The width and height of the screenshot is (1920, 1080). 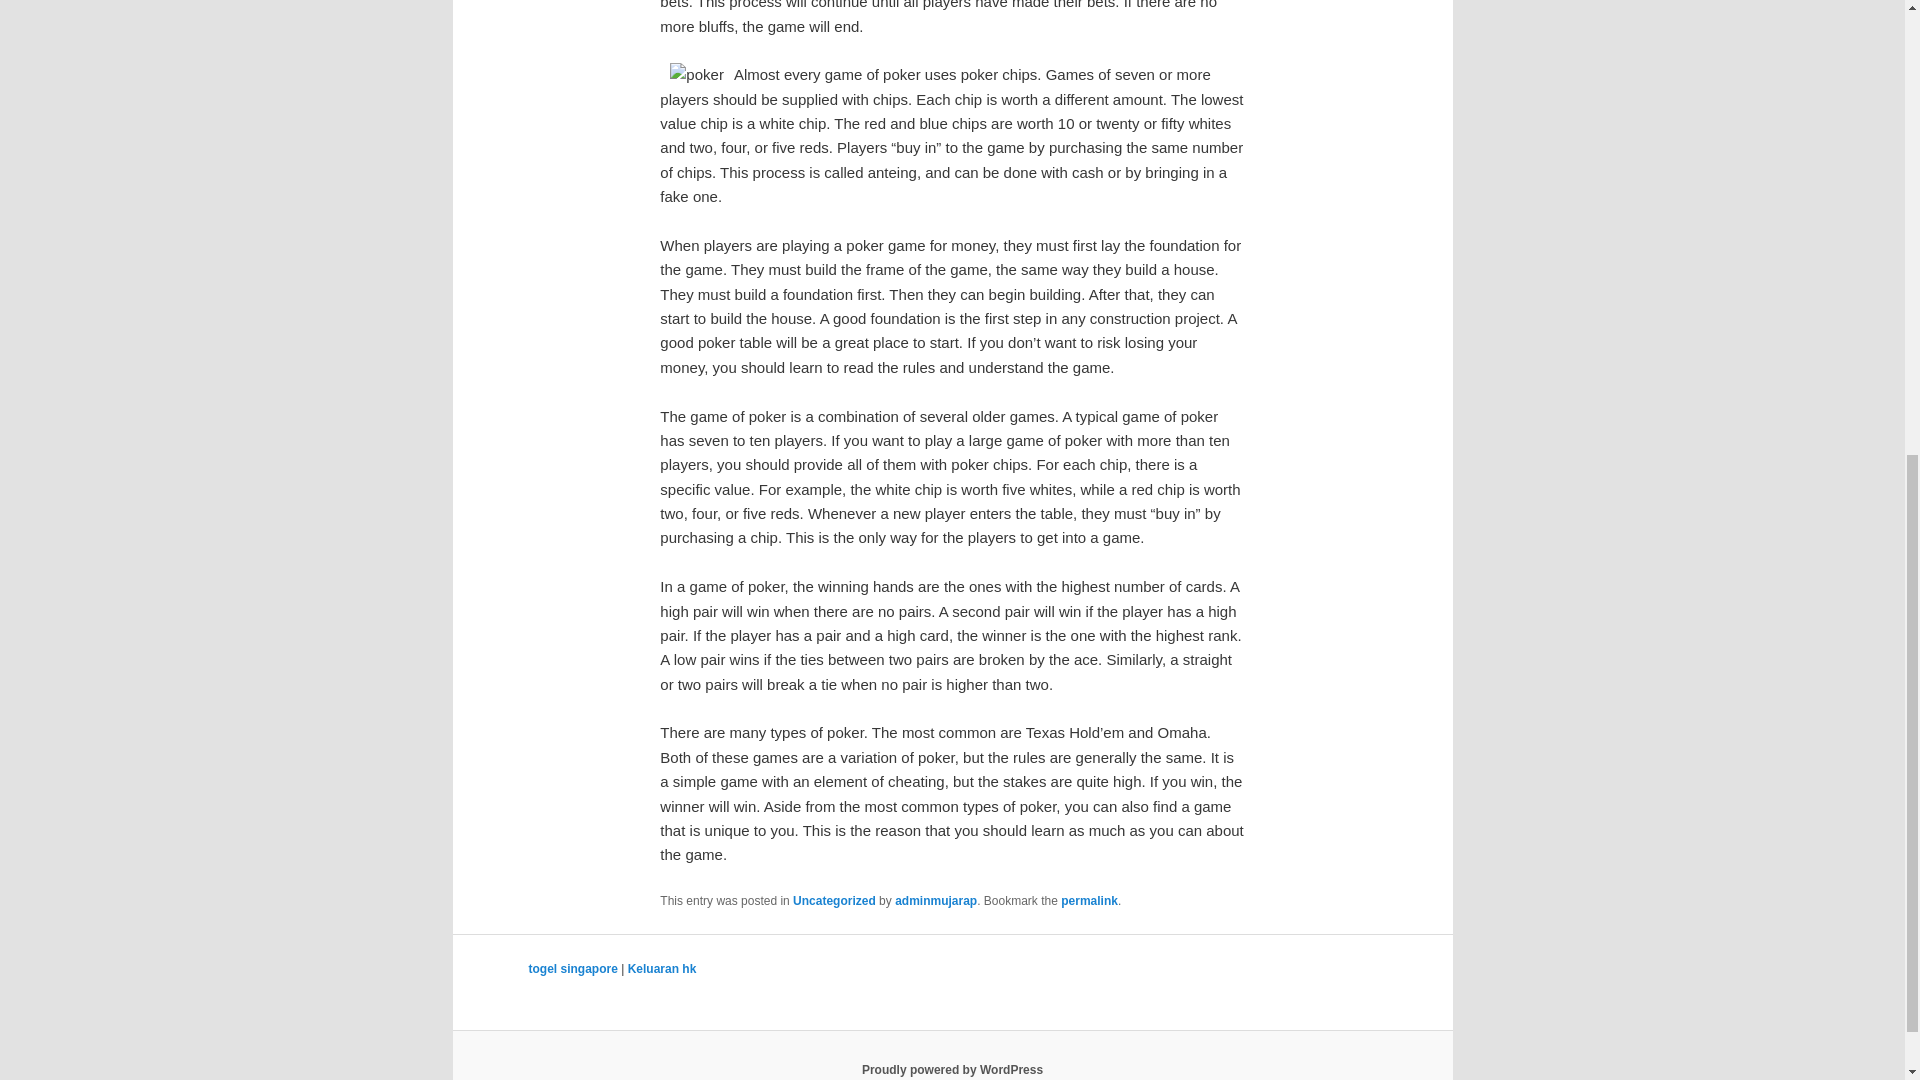 I want to click on Keluaran hk, so click(x=662, y=969).